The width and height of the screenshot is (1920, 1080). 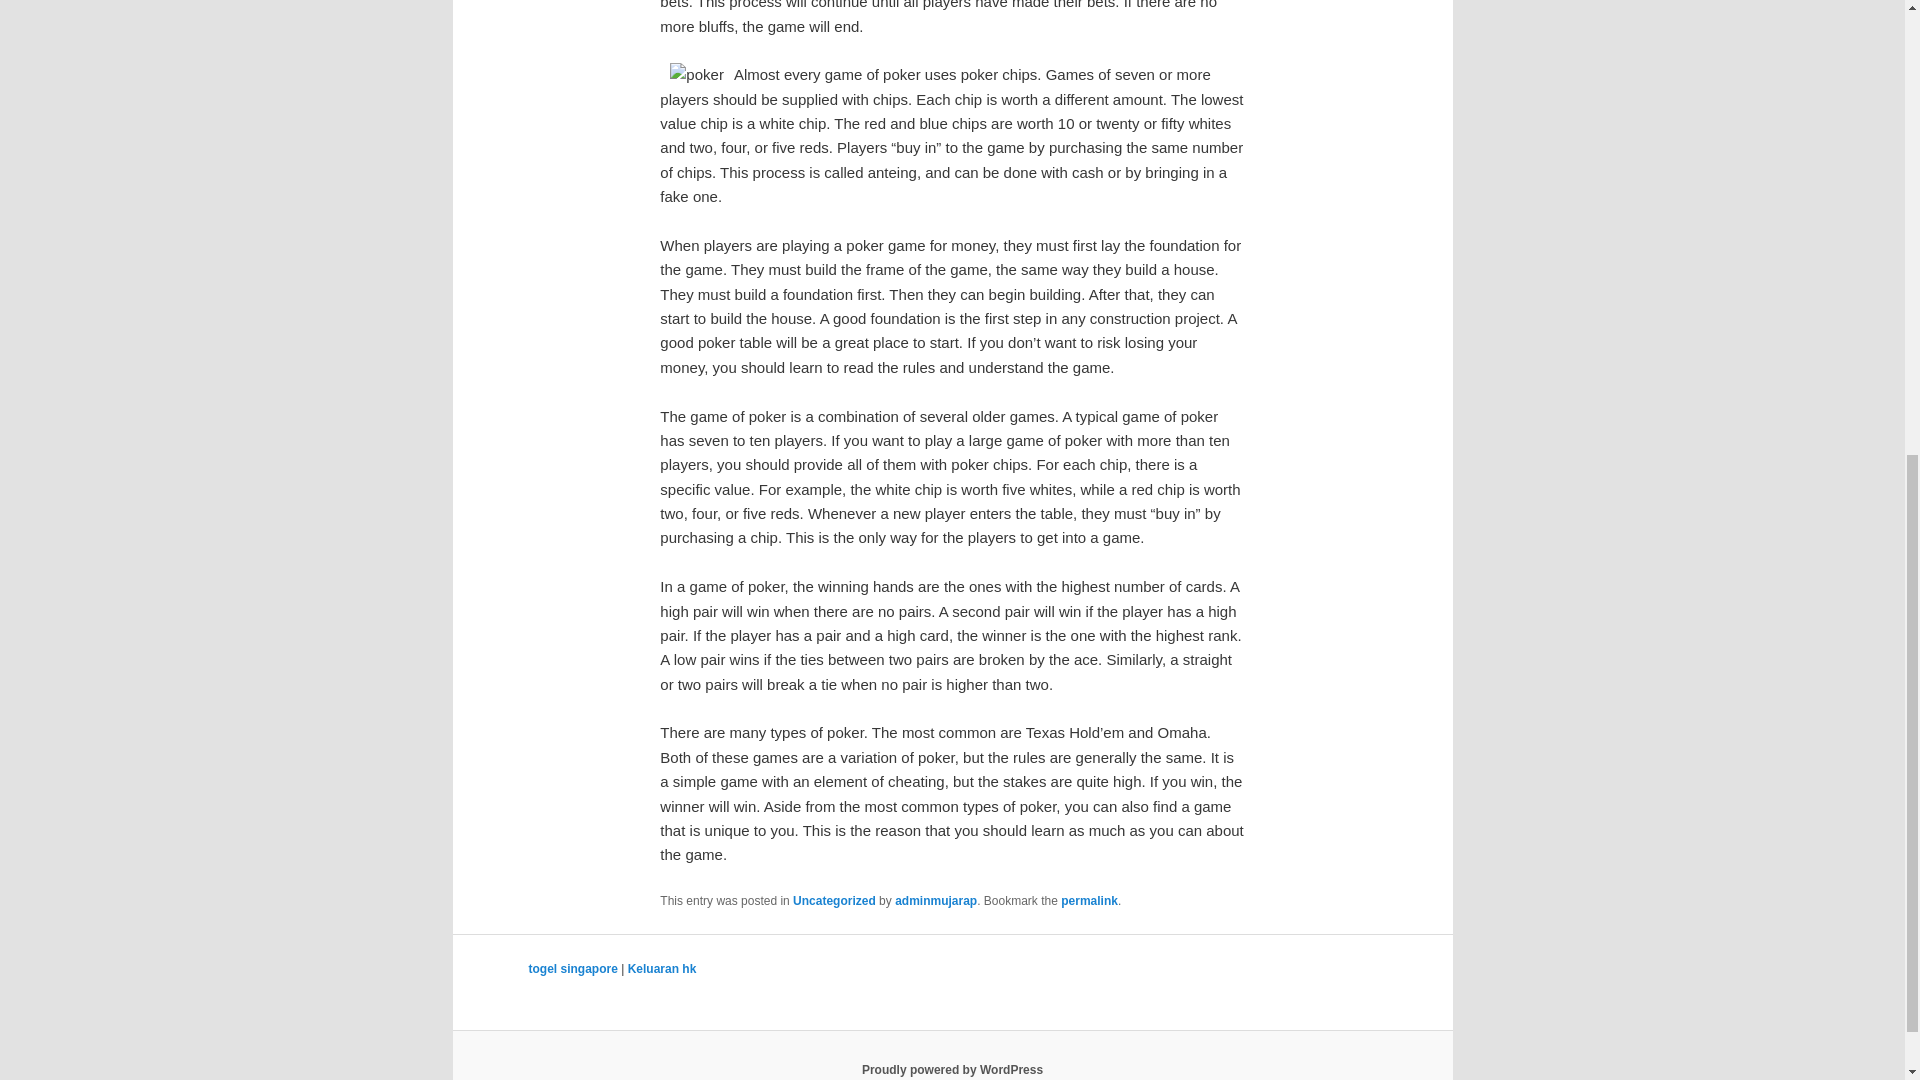 I want to click on Keluaran hk, so click(x=662, y=969).